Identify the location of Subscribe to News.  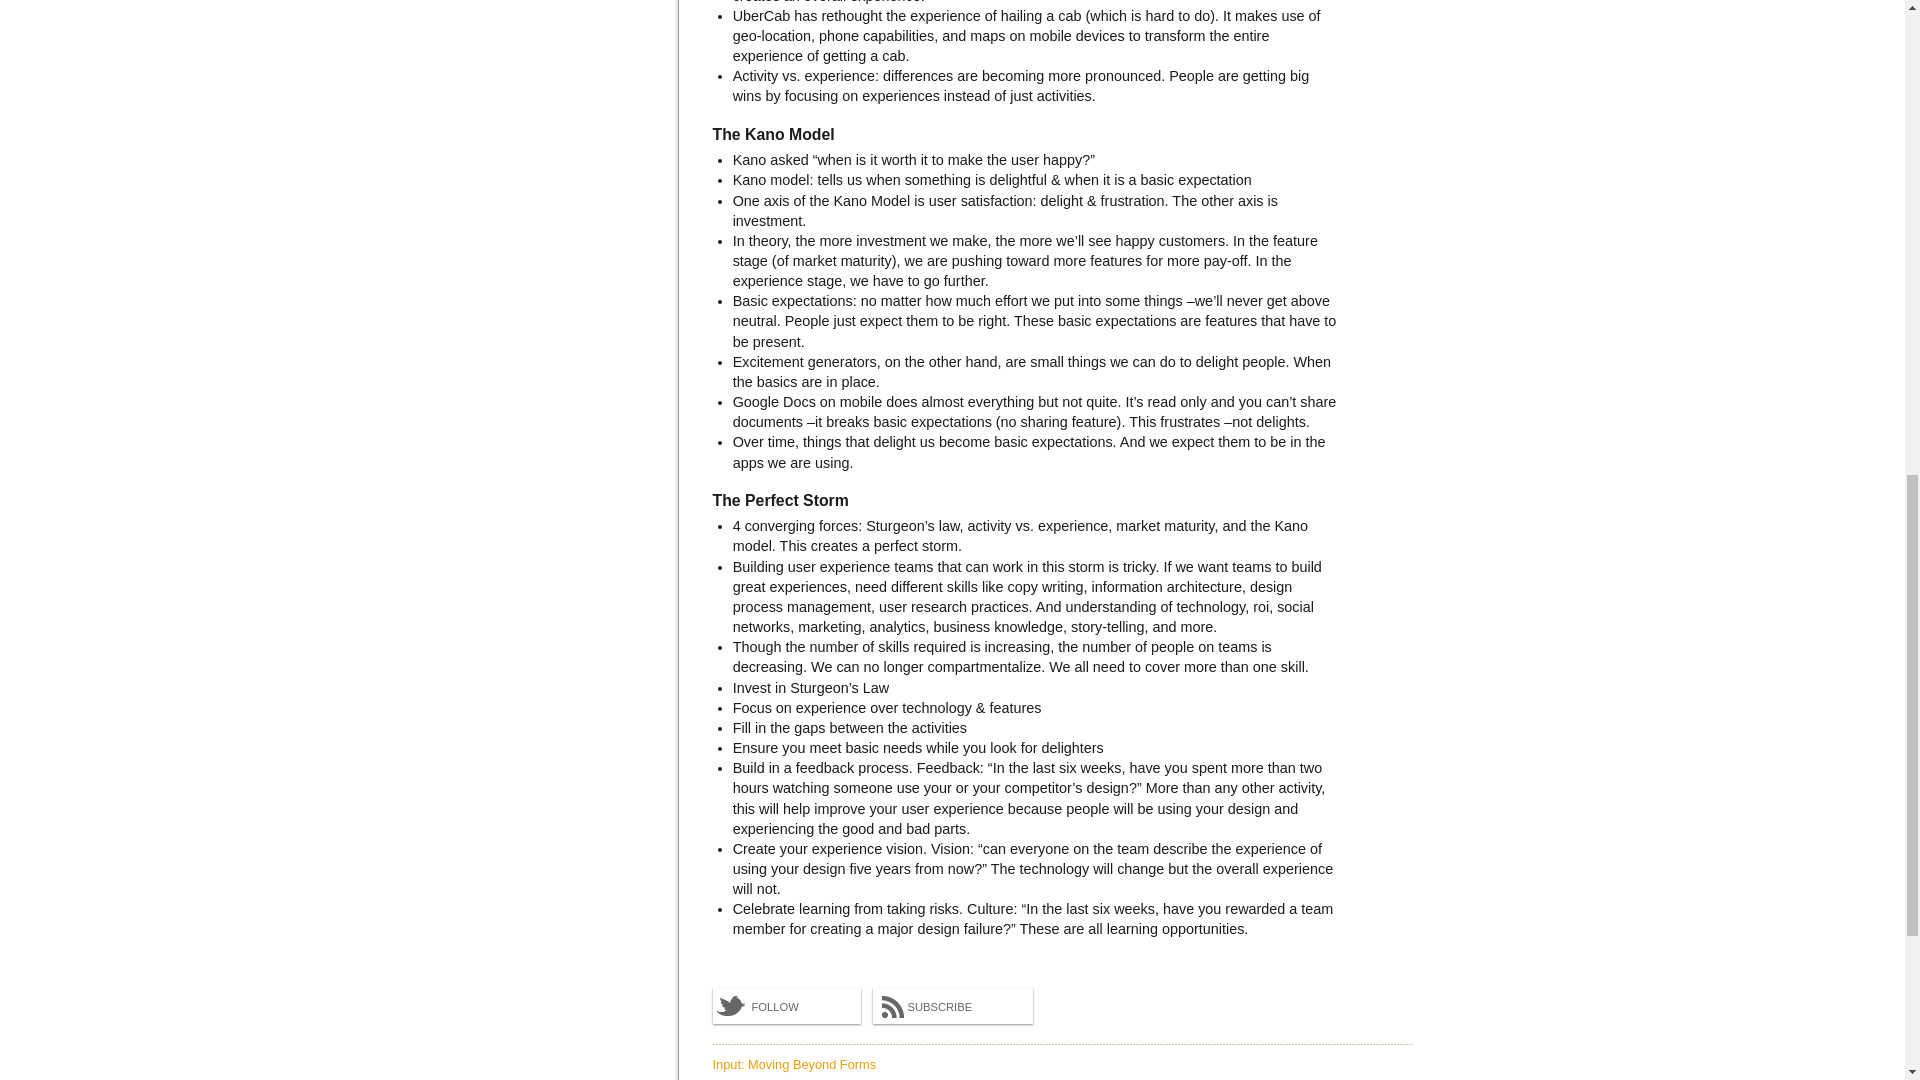
(952, 1006).